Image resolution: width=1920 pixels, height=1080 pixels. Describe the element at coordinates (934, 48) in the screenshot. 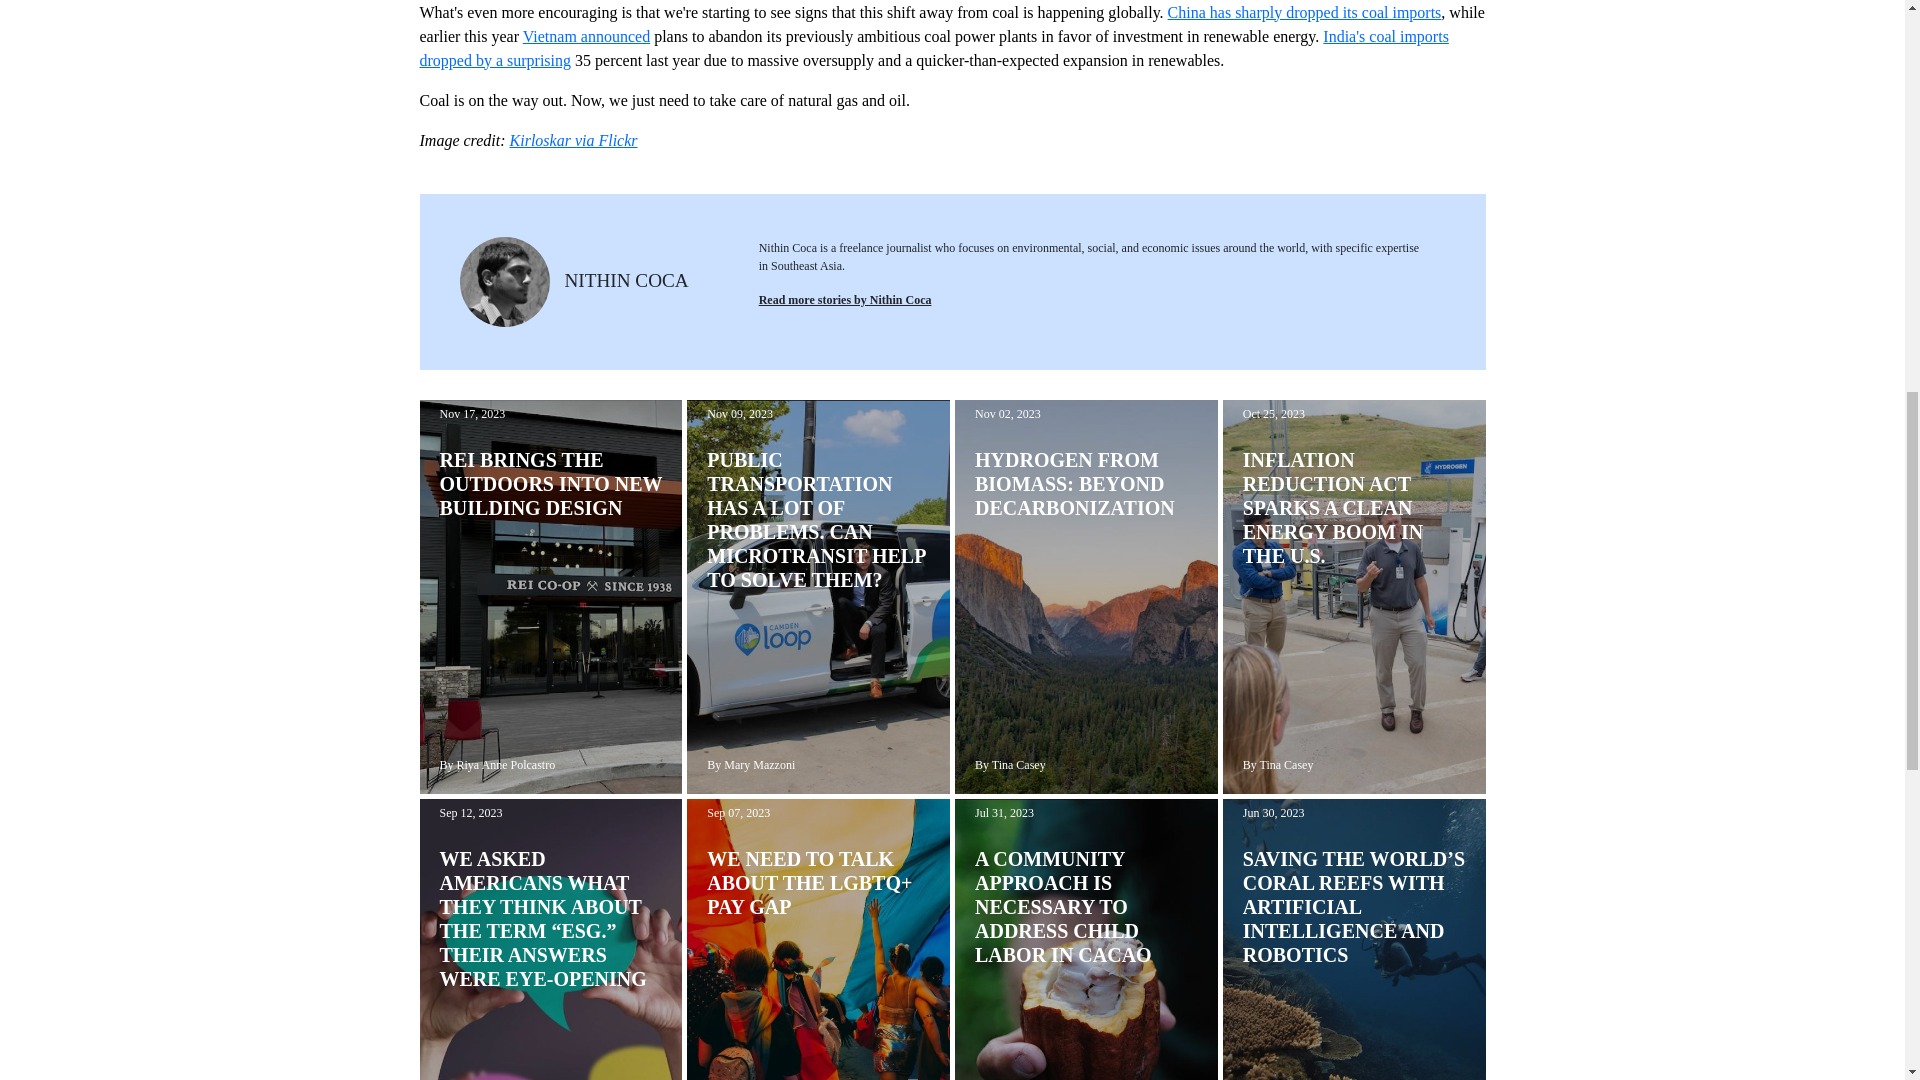

I see `India's coal imports dropped by a surprising` at that location.